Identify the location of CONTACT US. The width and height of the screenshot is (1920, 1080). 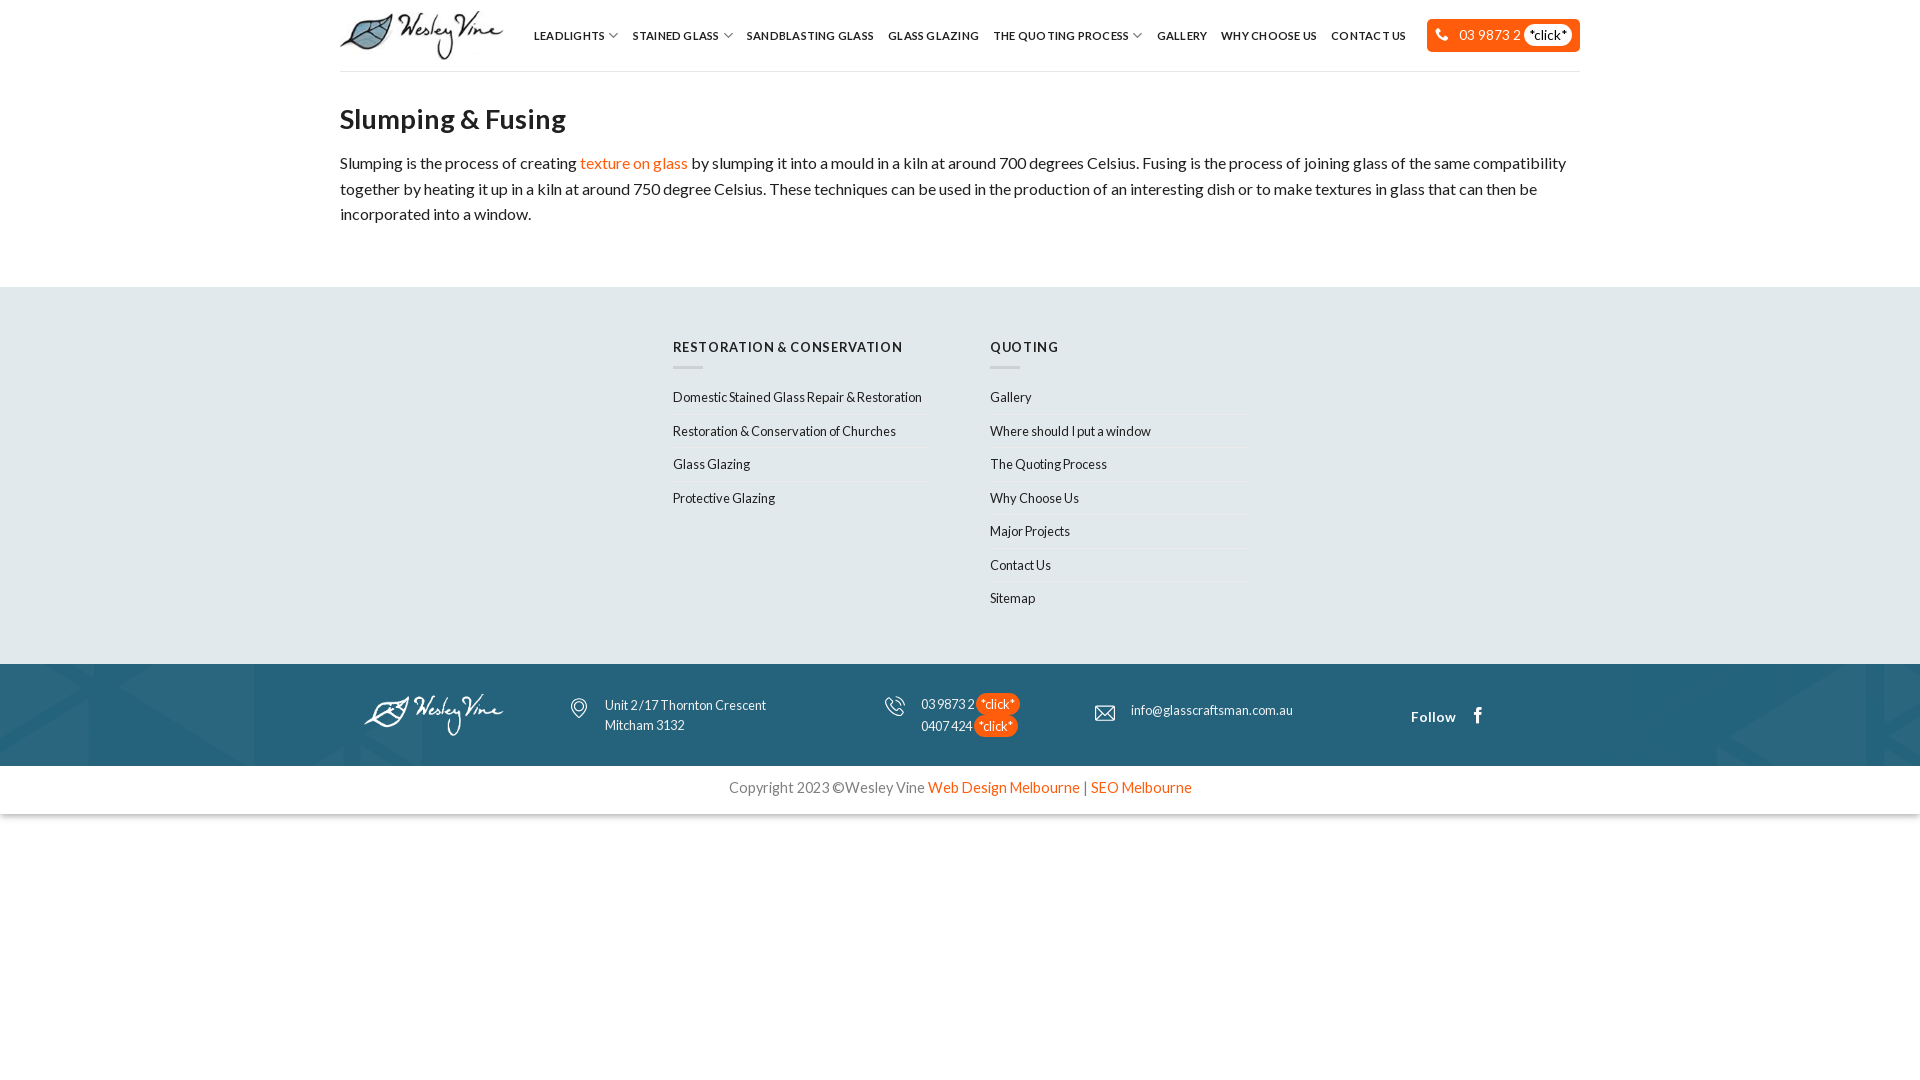
(1368, 36).